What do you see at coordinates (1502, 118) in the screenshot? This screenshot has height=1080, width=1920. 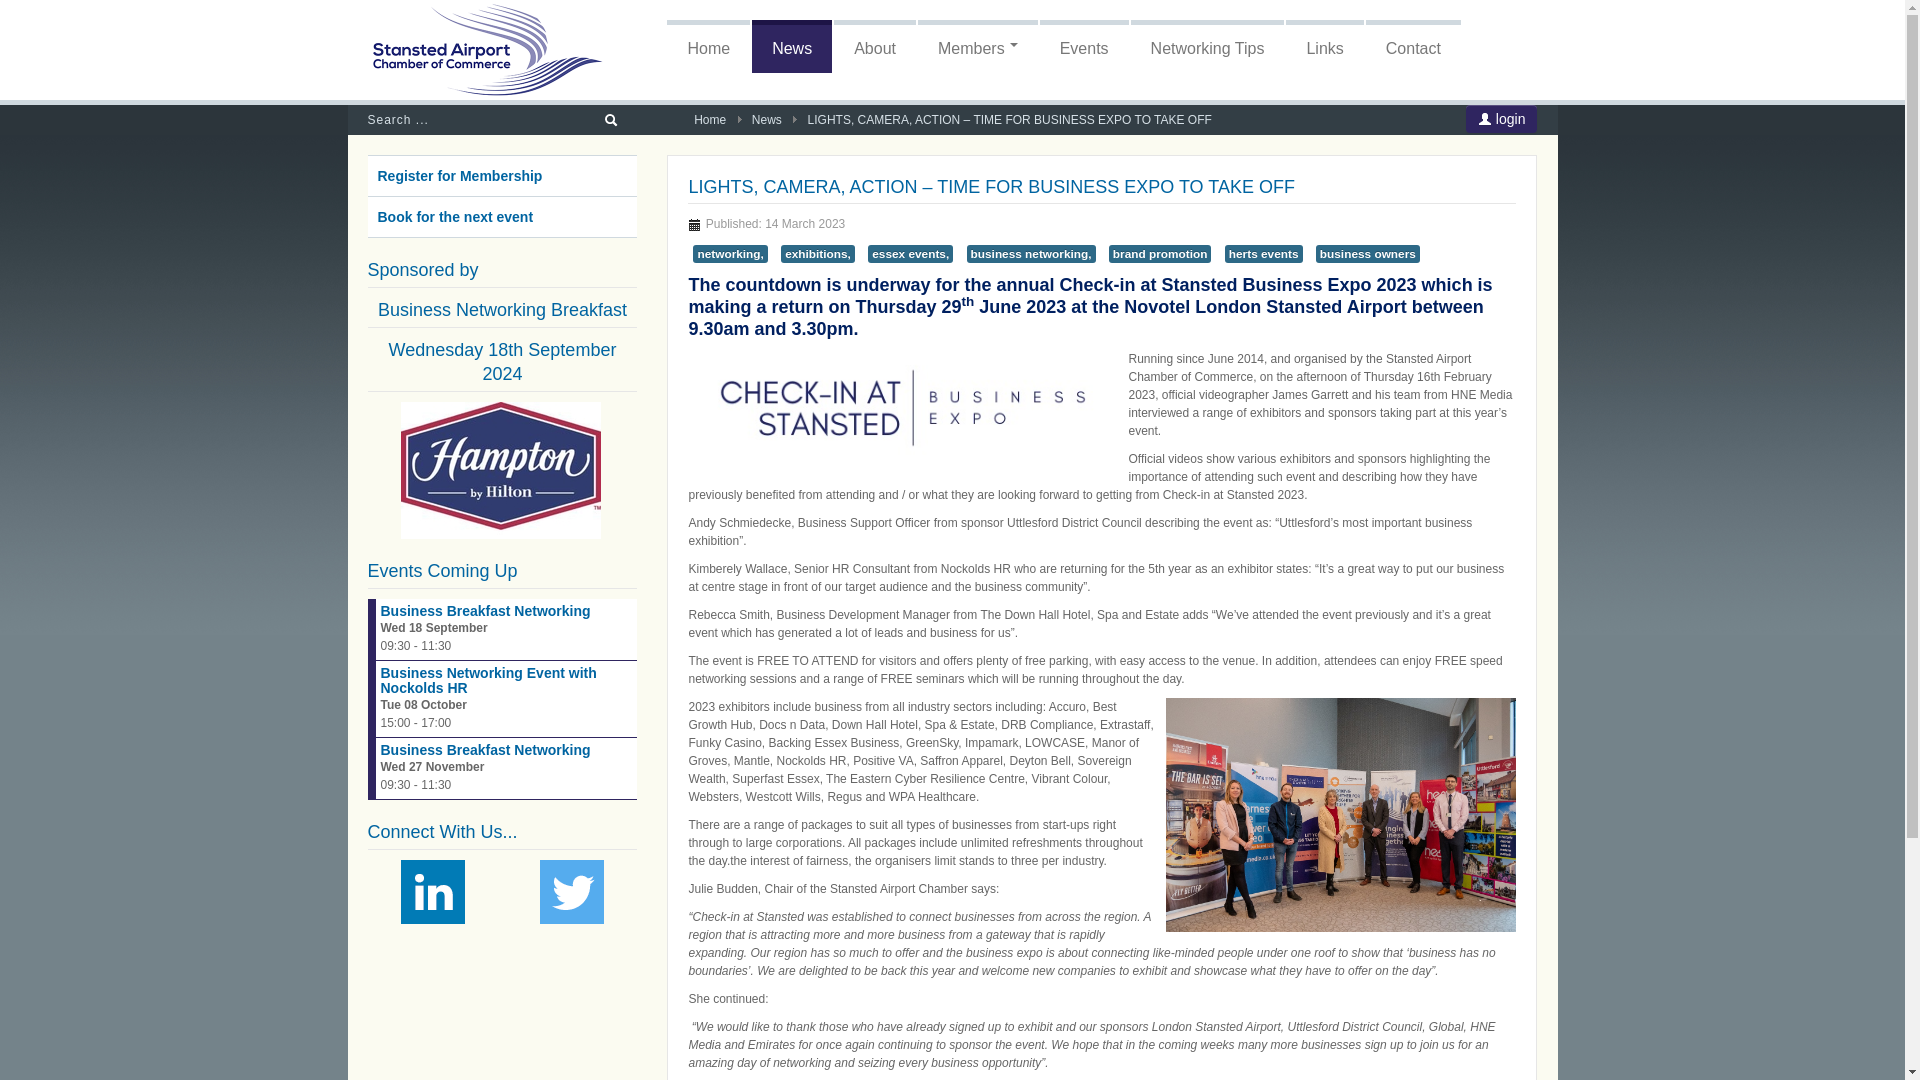 I see `login` at bounding box center [1502, 118].